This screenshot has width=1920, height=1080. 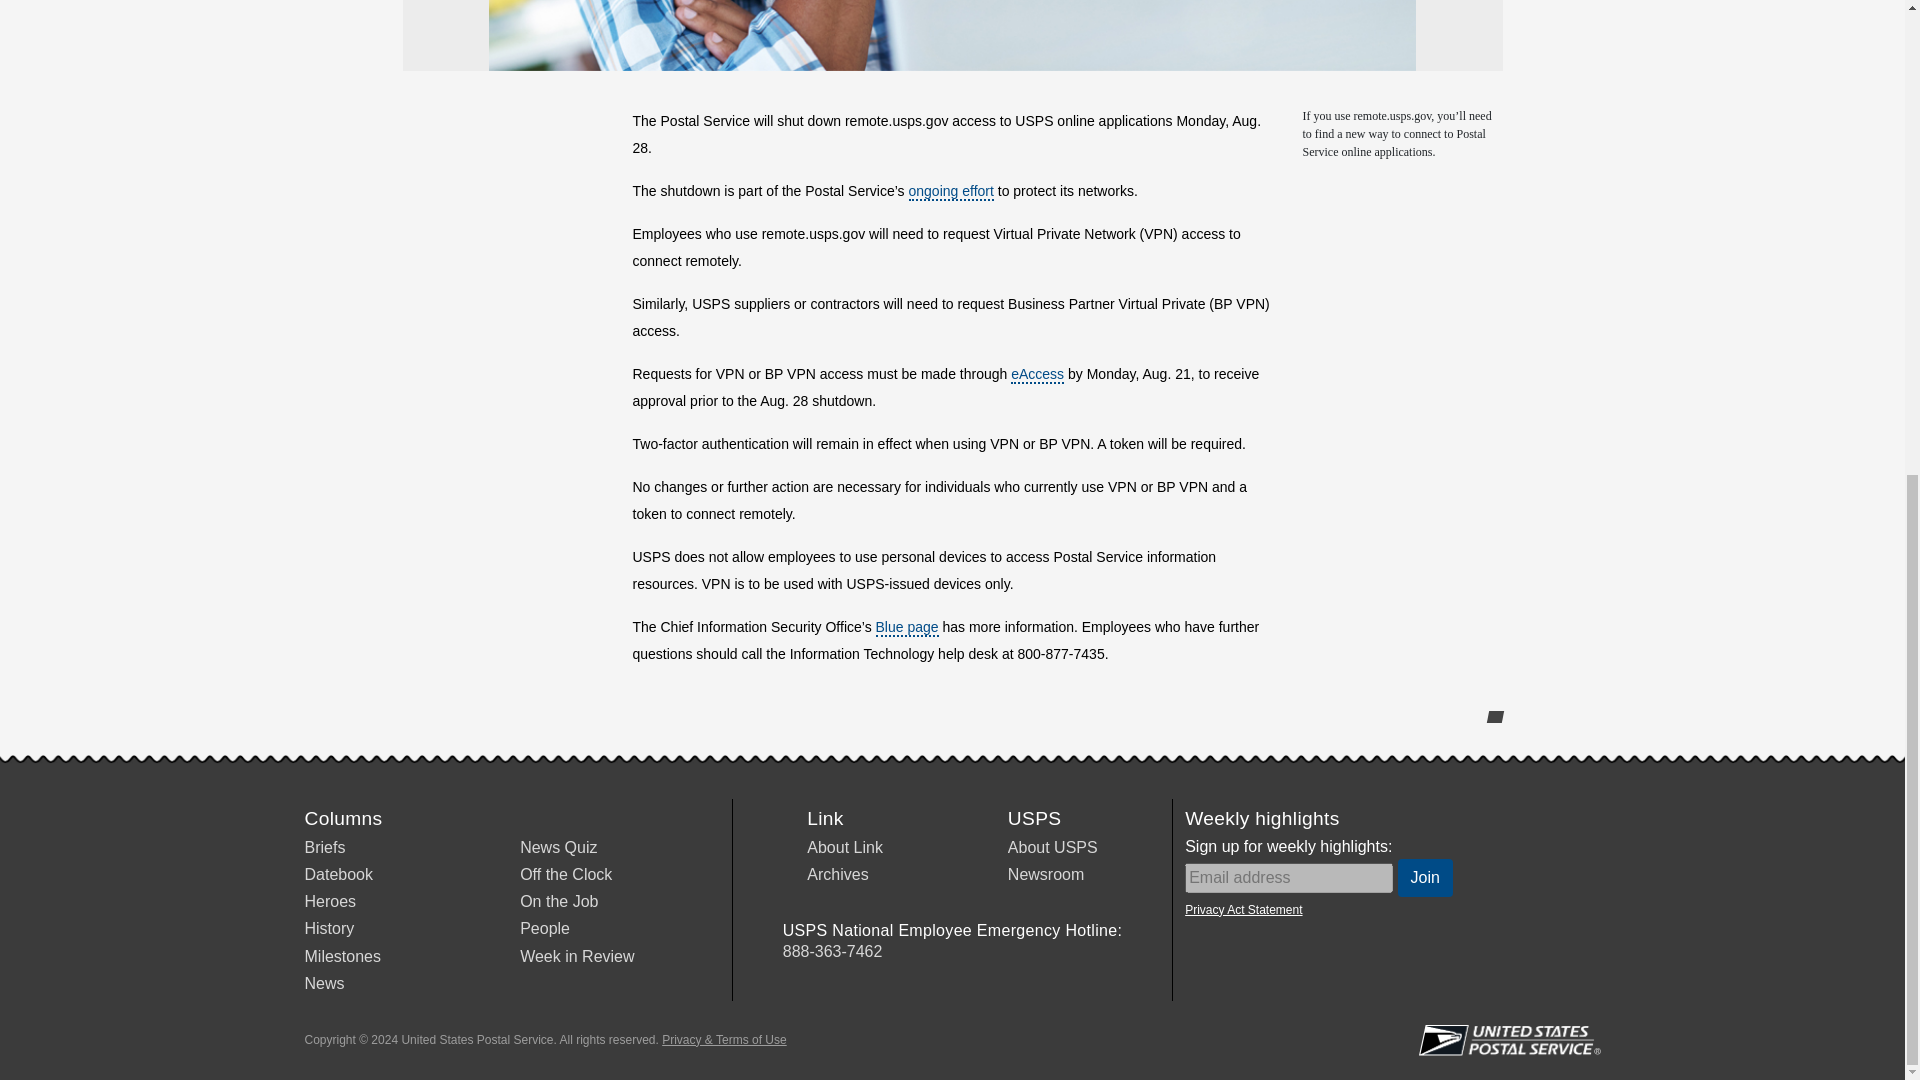 I want to click on Week in Review, so click(x=576, y=956).